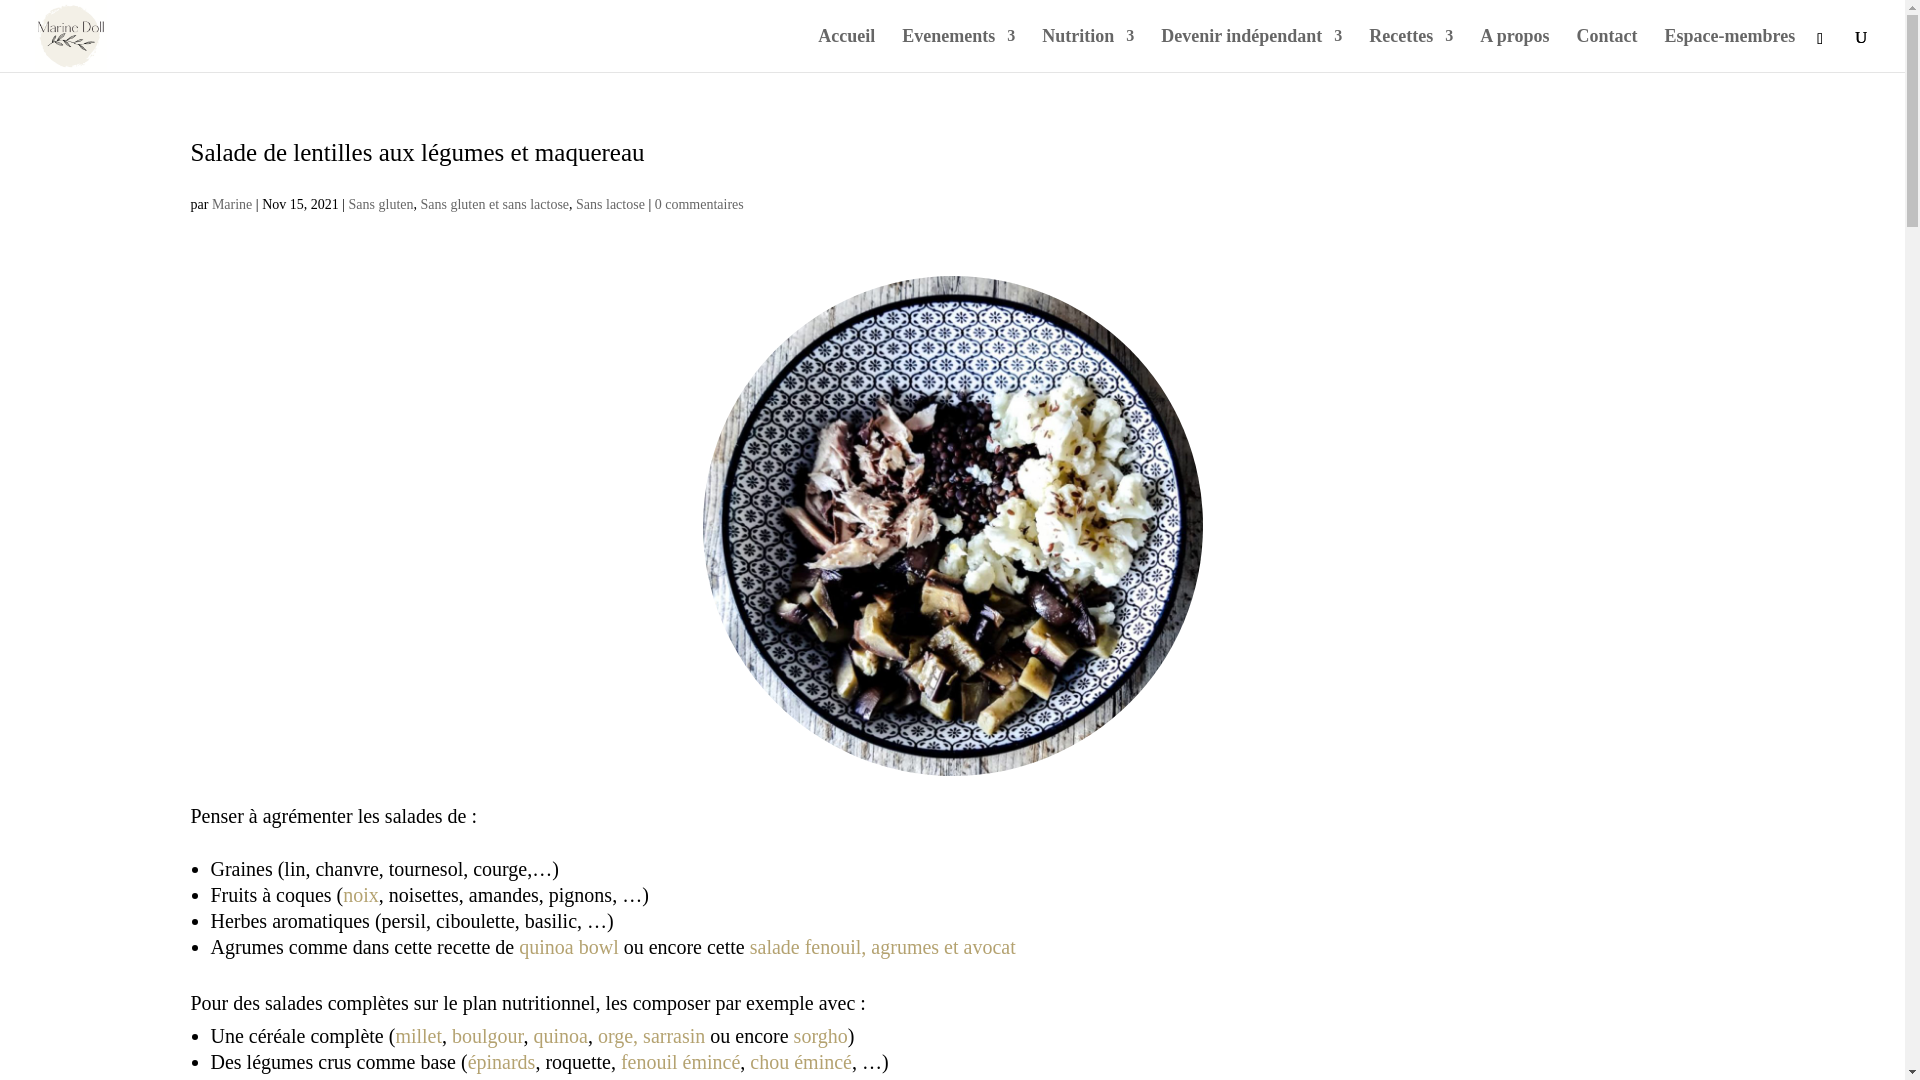 This screenshot has width=1920, height=1080. I want to click on Evenements, so click(958, 50).